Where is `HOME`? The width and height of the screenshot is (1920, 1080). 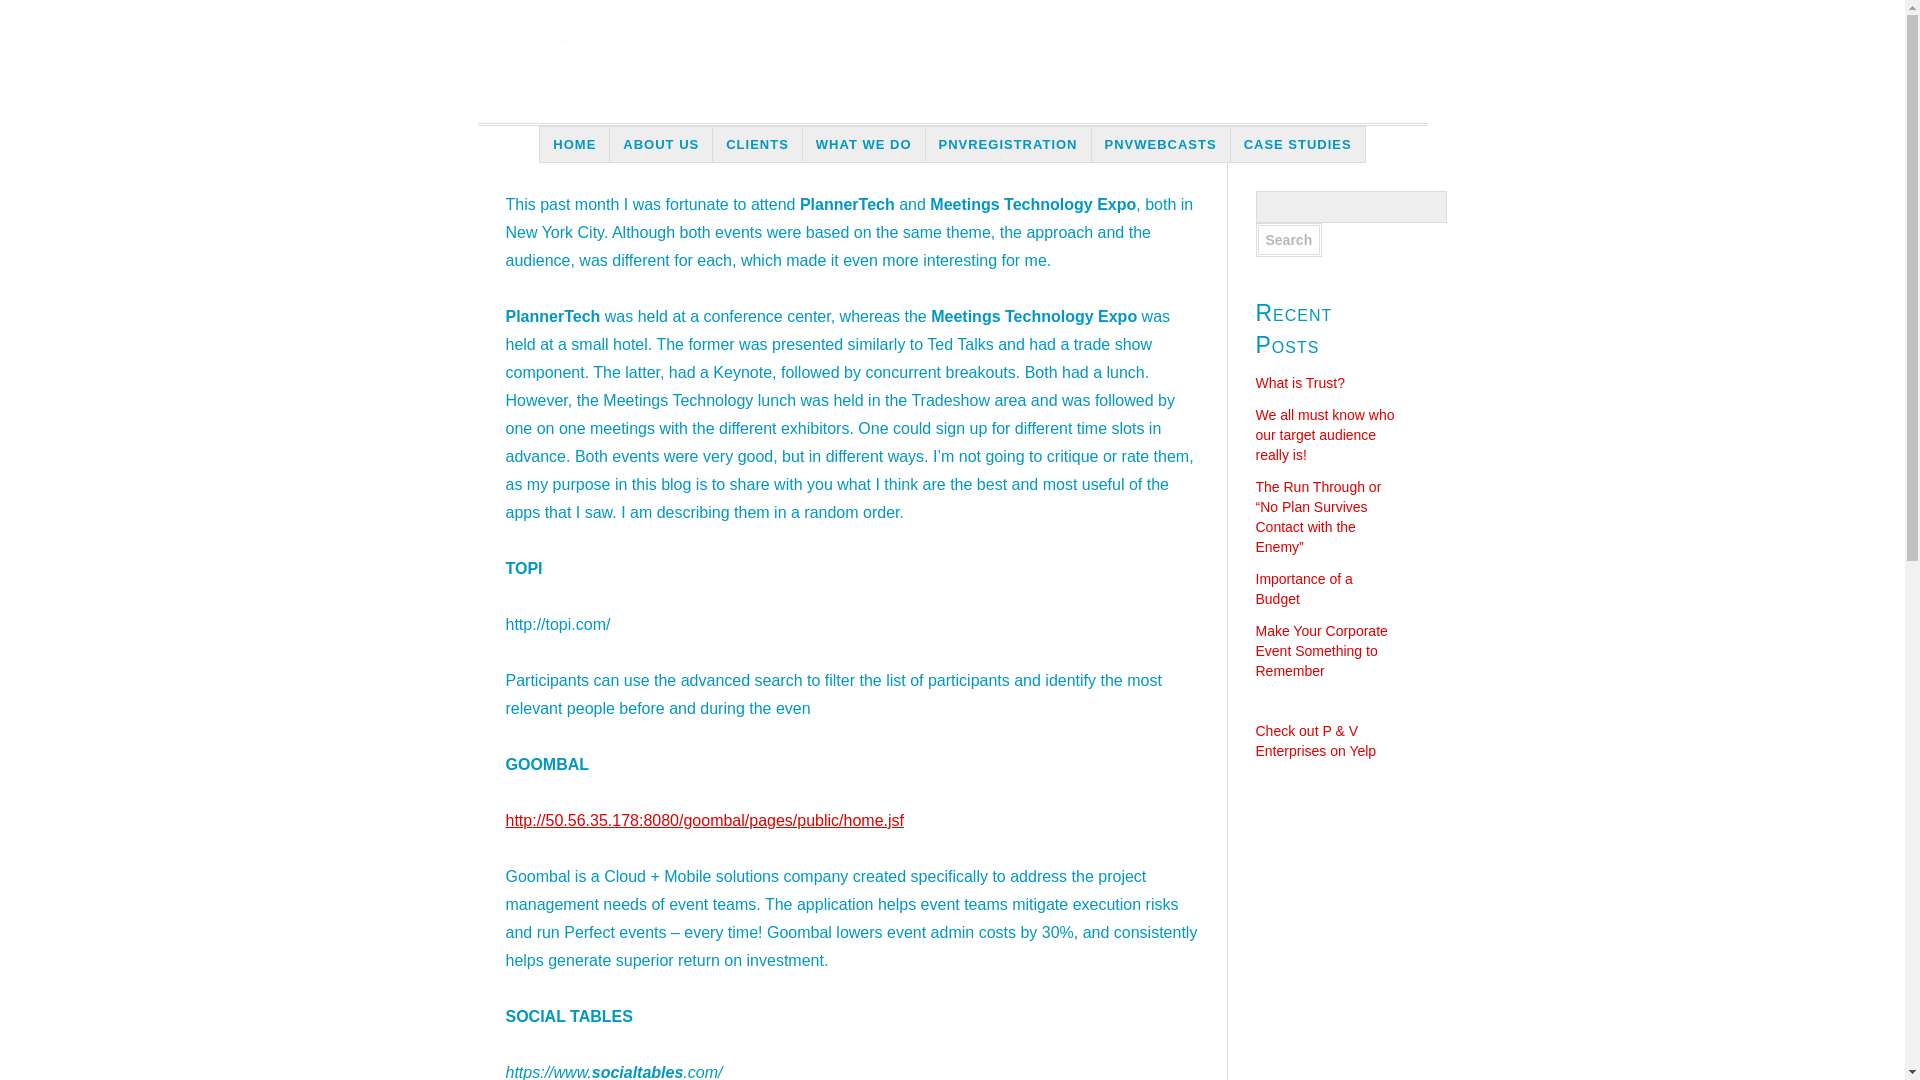
HOME is located at coordinates (574, 144).